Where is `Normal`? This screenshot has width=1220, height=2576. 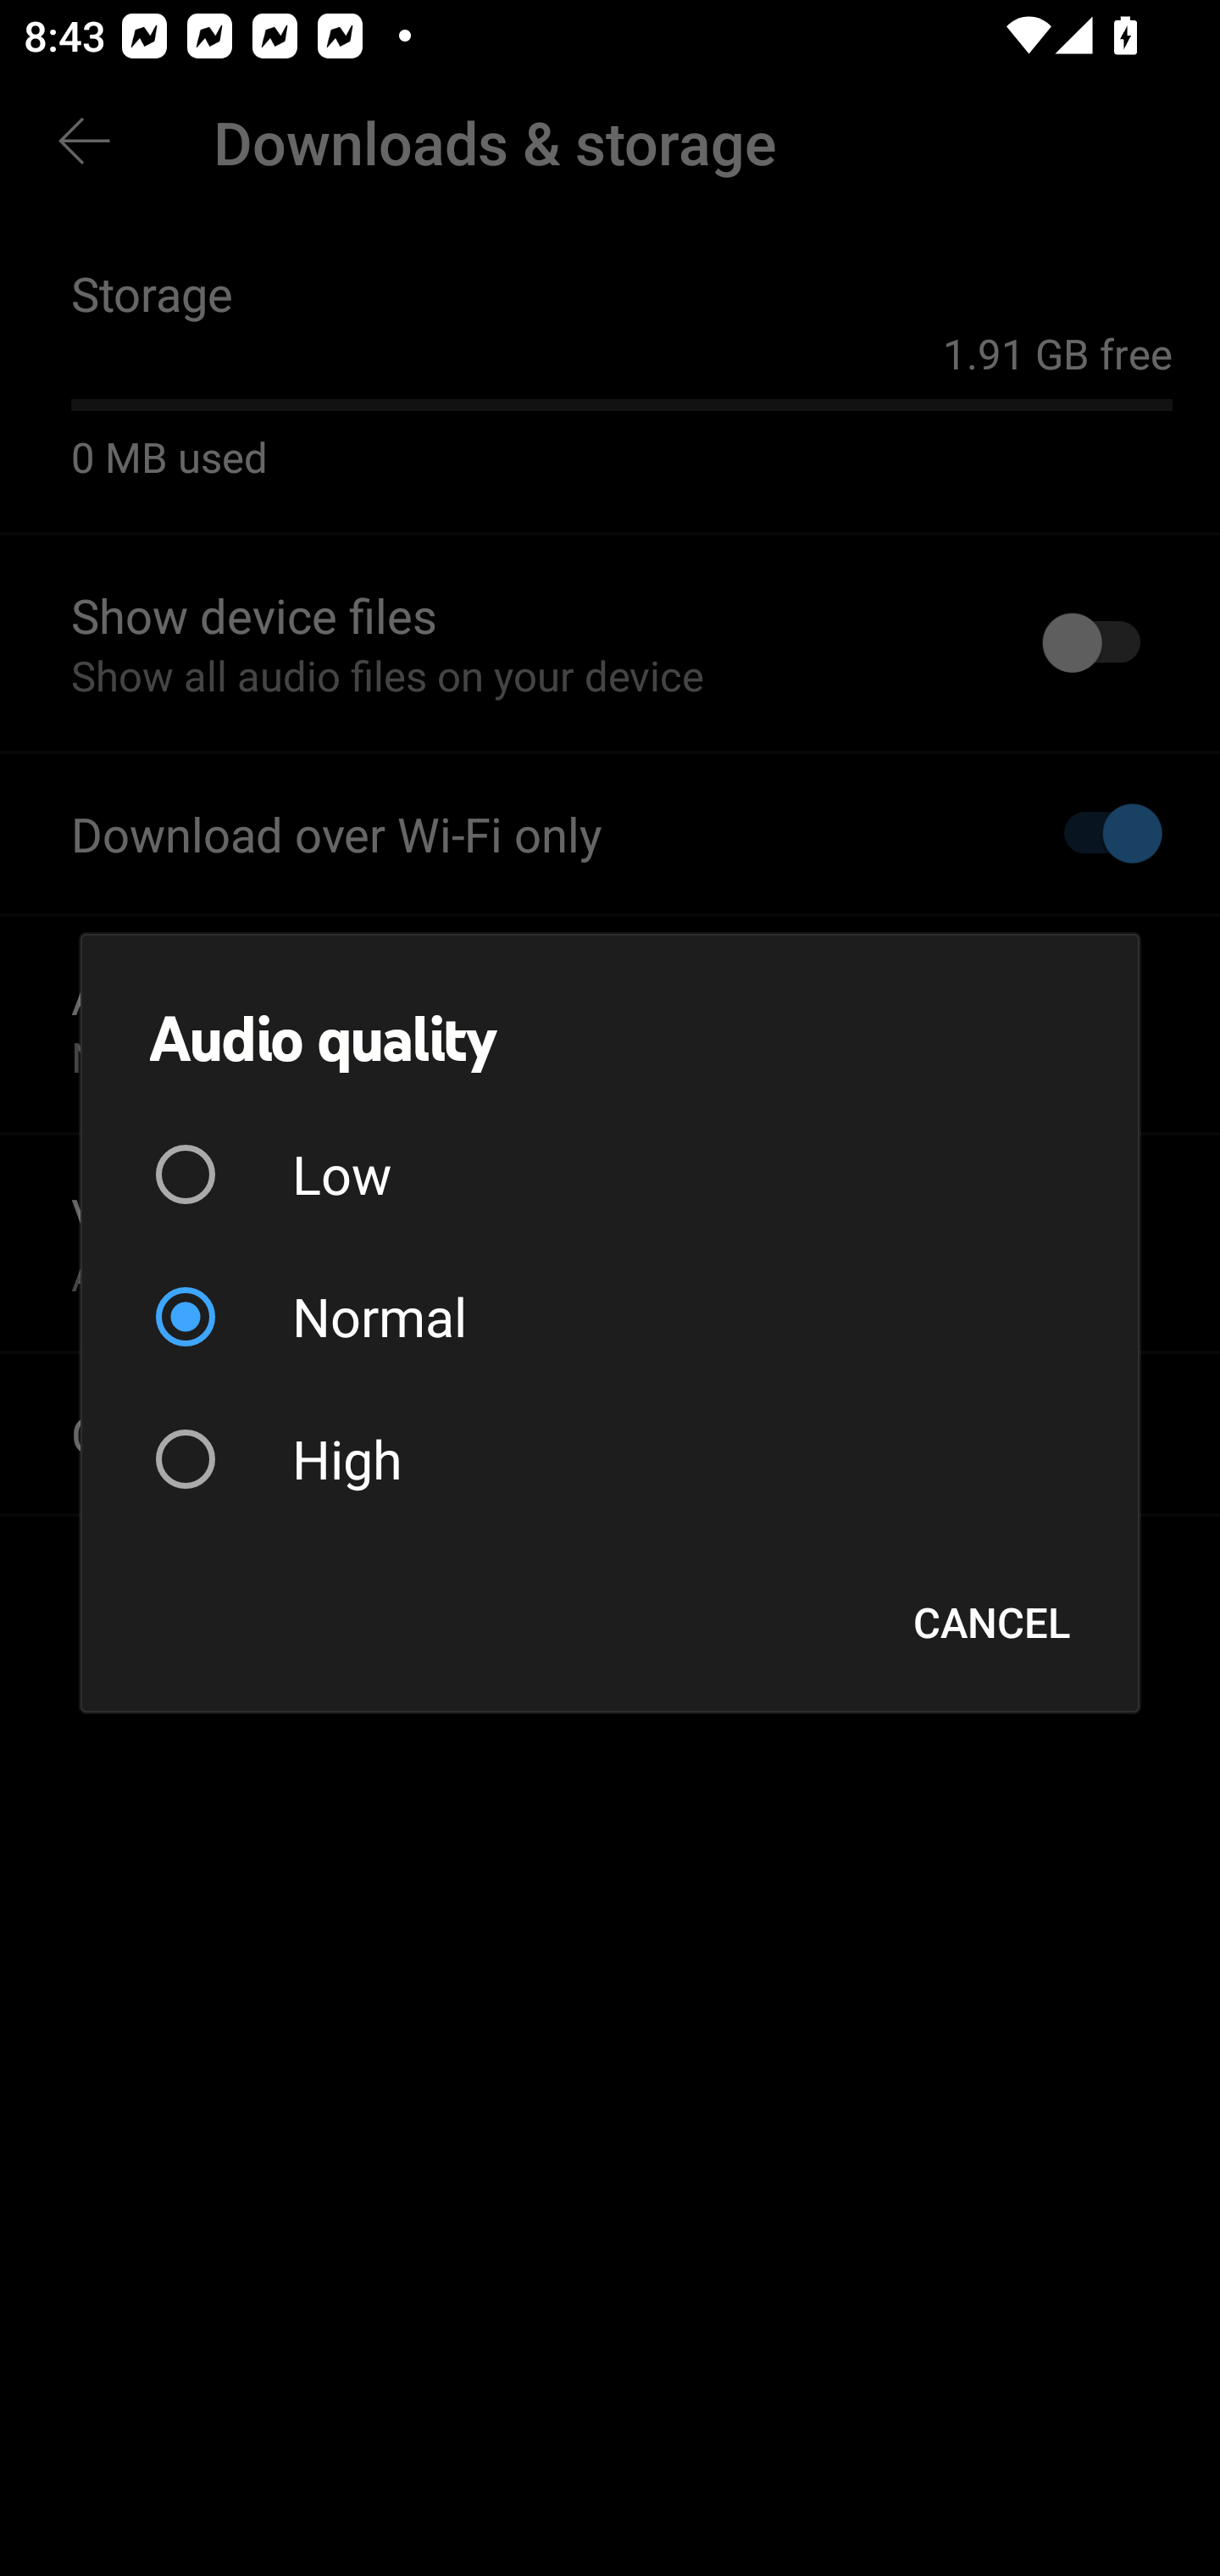 Normal is located at coordinates (610, 1317).